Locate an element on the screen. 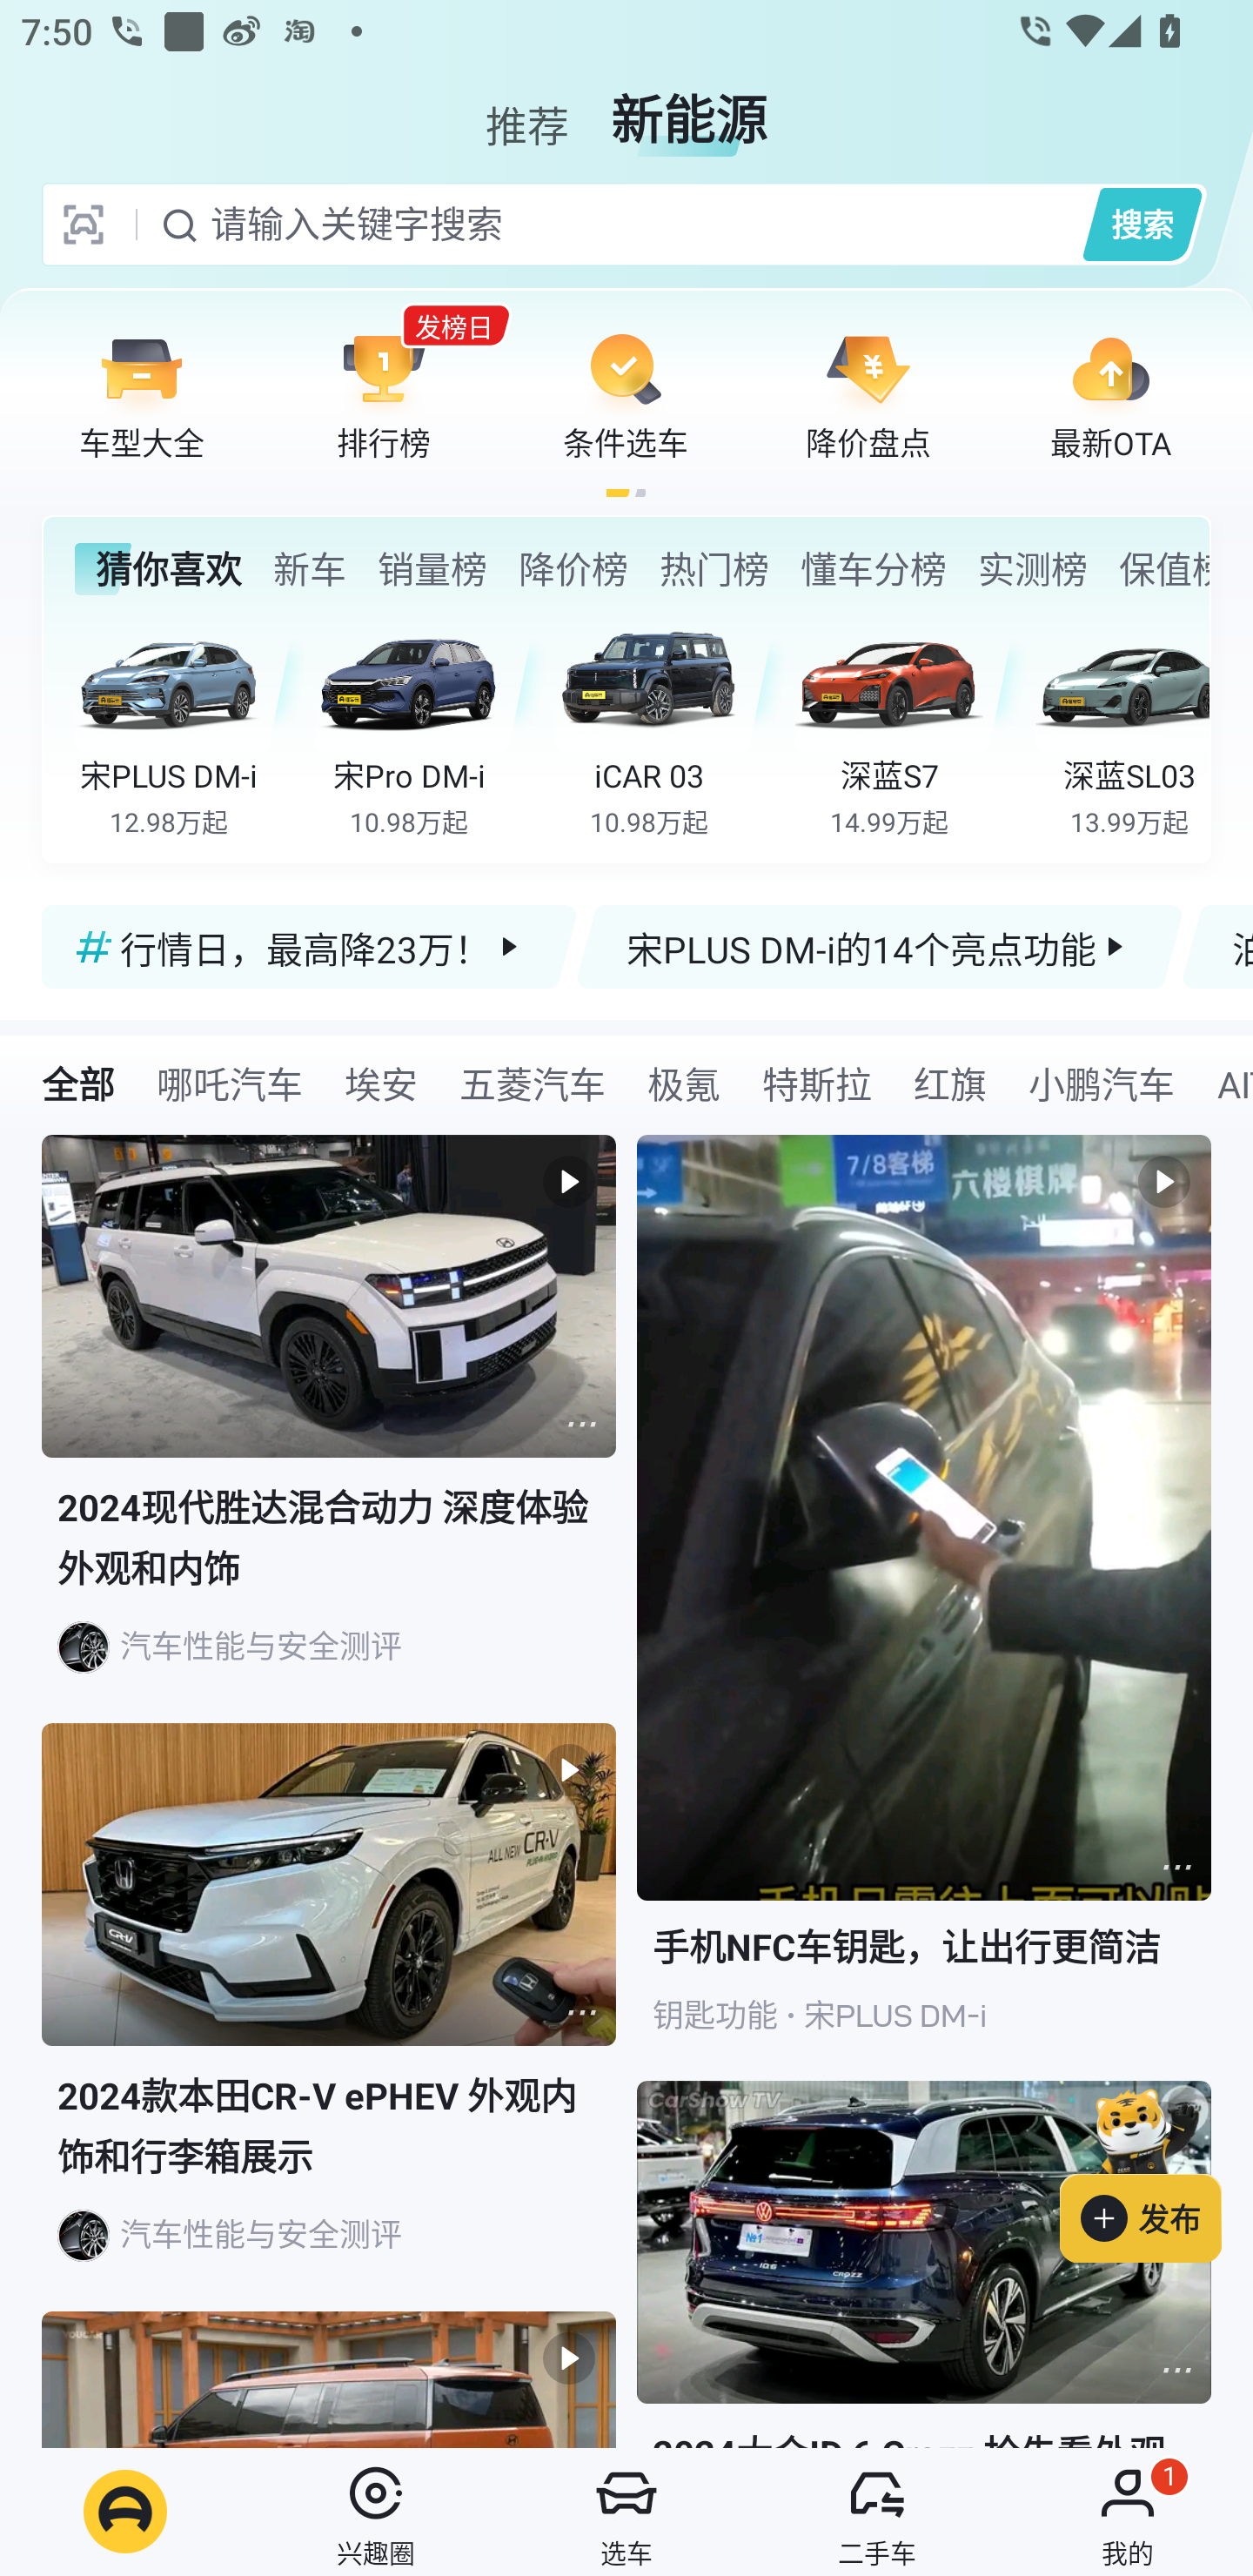 This screenshot has height=2576, width=1253. 哪吒汽车 is located at coordinates (229, 1083).